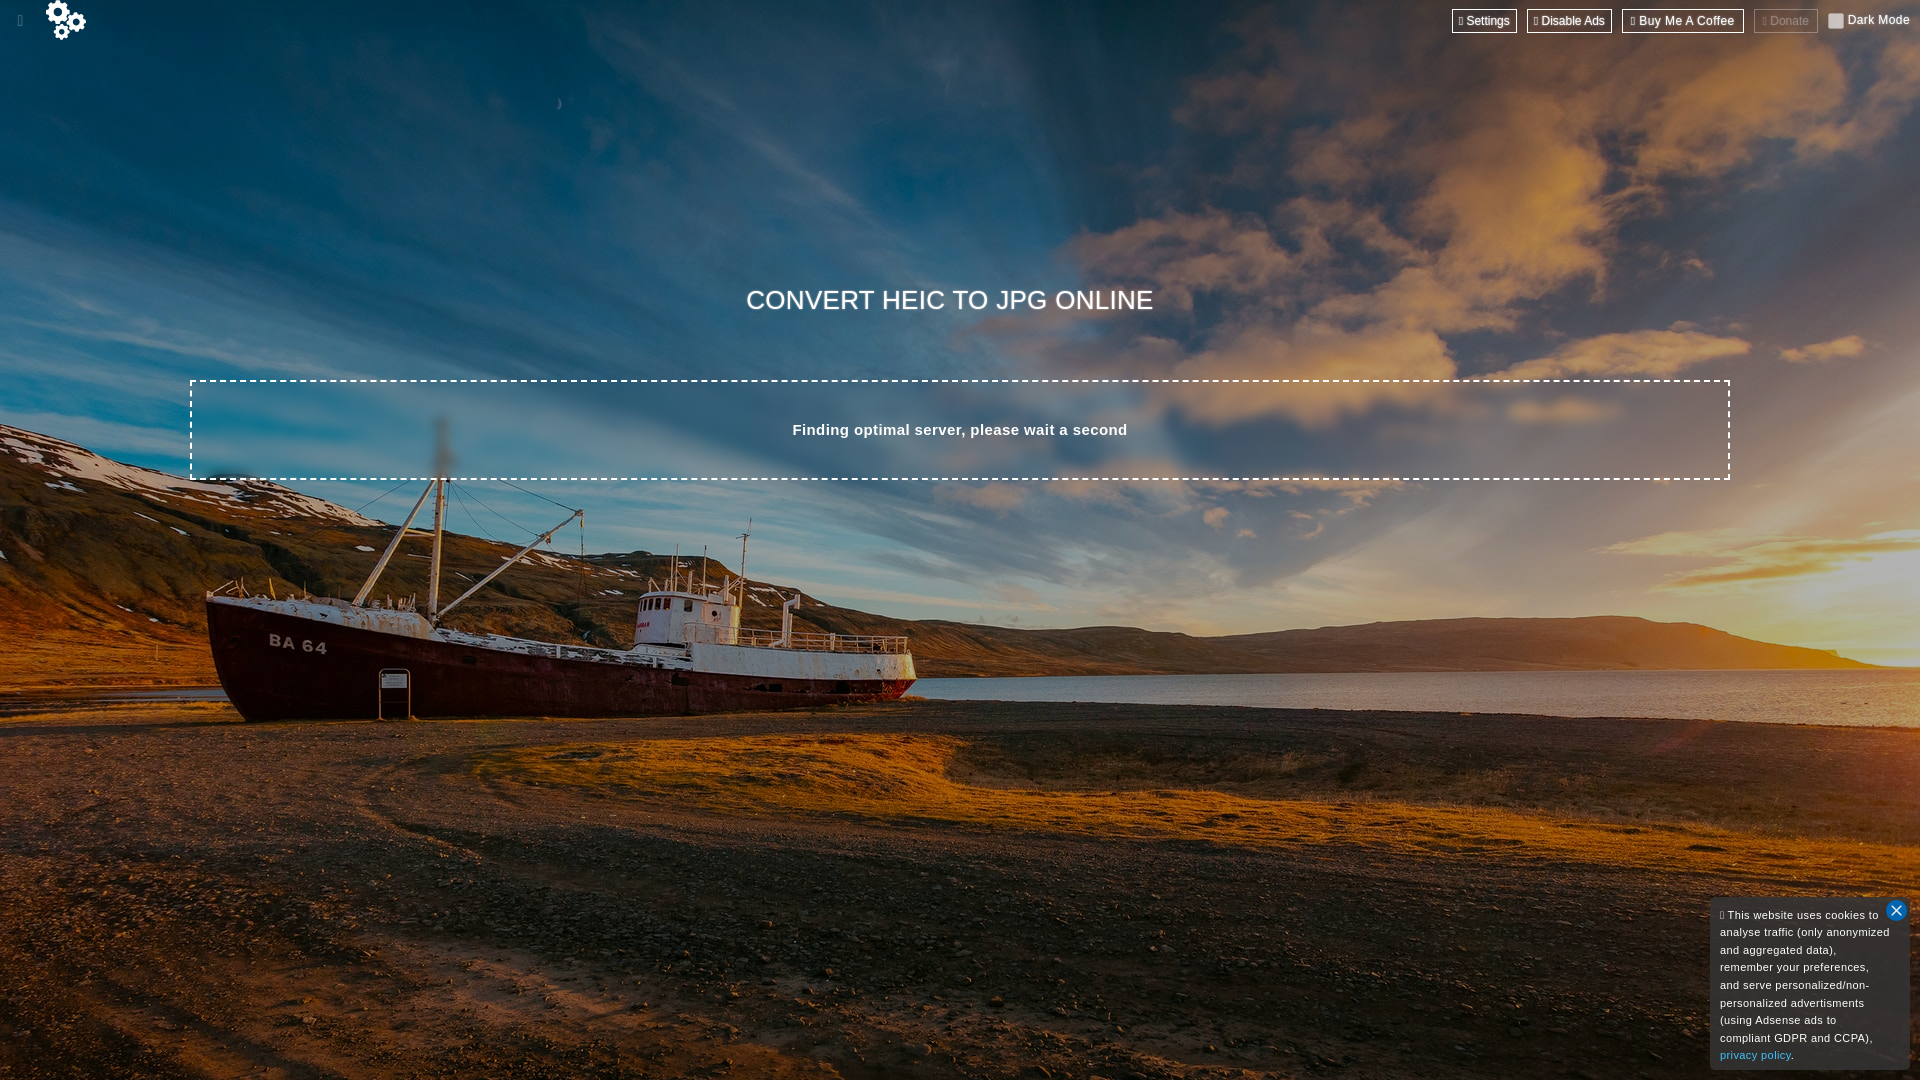 This screenshot has width=1920, height=1080. What do you see at coordinates (1569, 20) in the screenshot?
I see `Click to disable ads` at bounding box center [1569, 20].